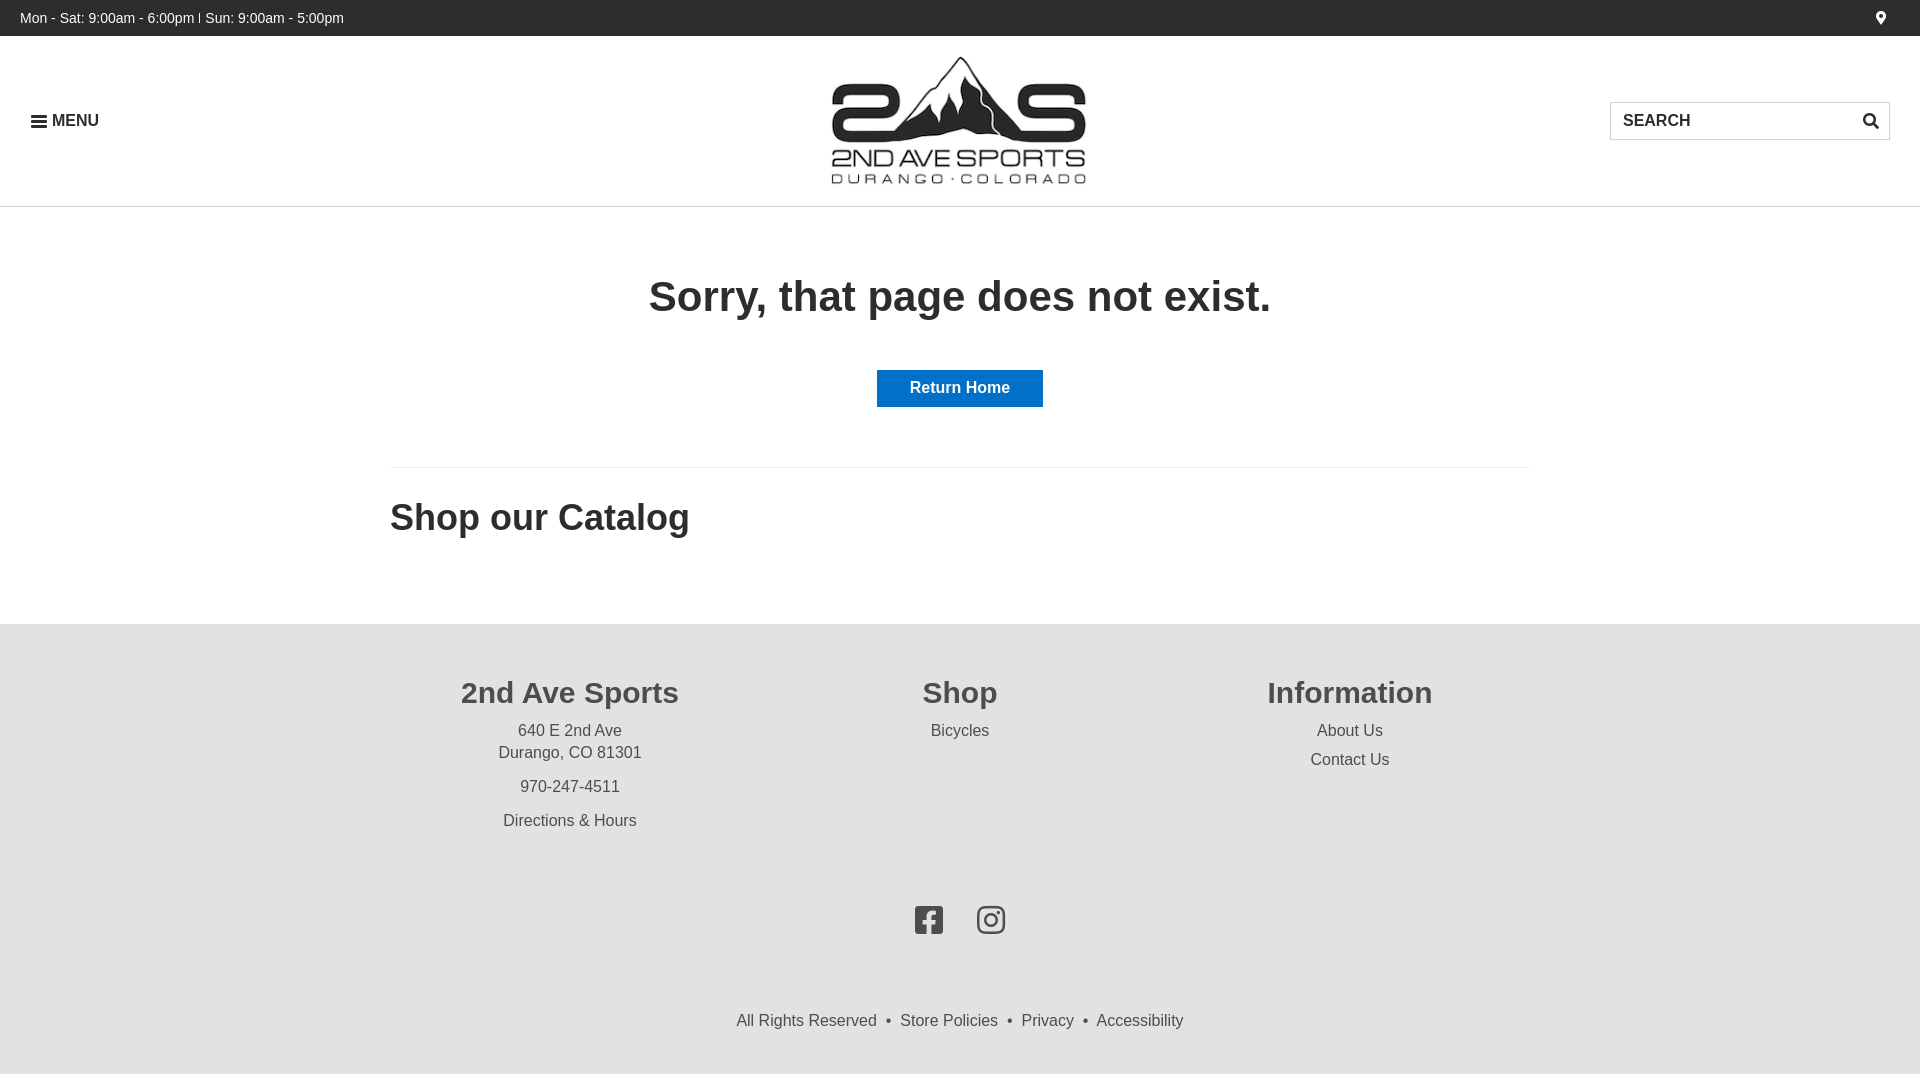 The width and height of the screenshot is (1920, 1080). Describe the element at coordinates (1882, 18) in the screenshot. I see `Store` at that location.